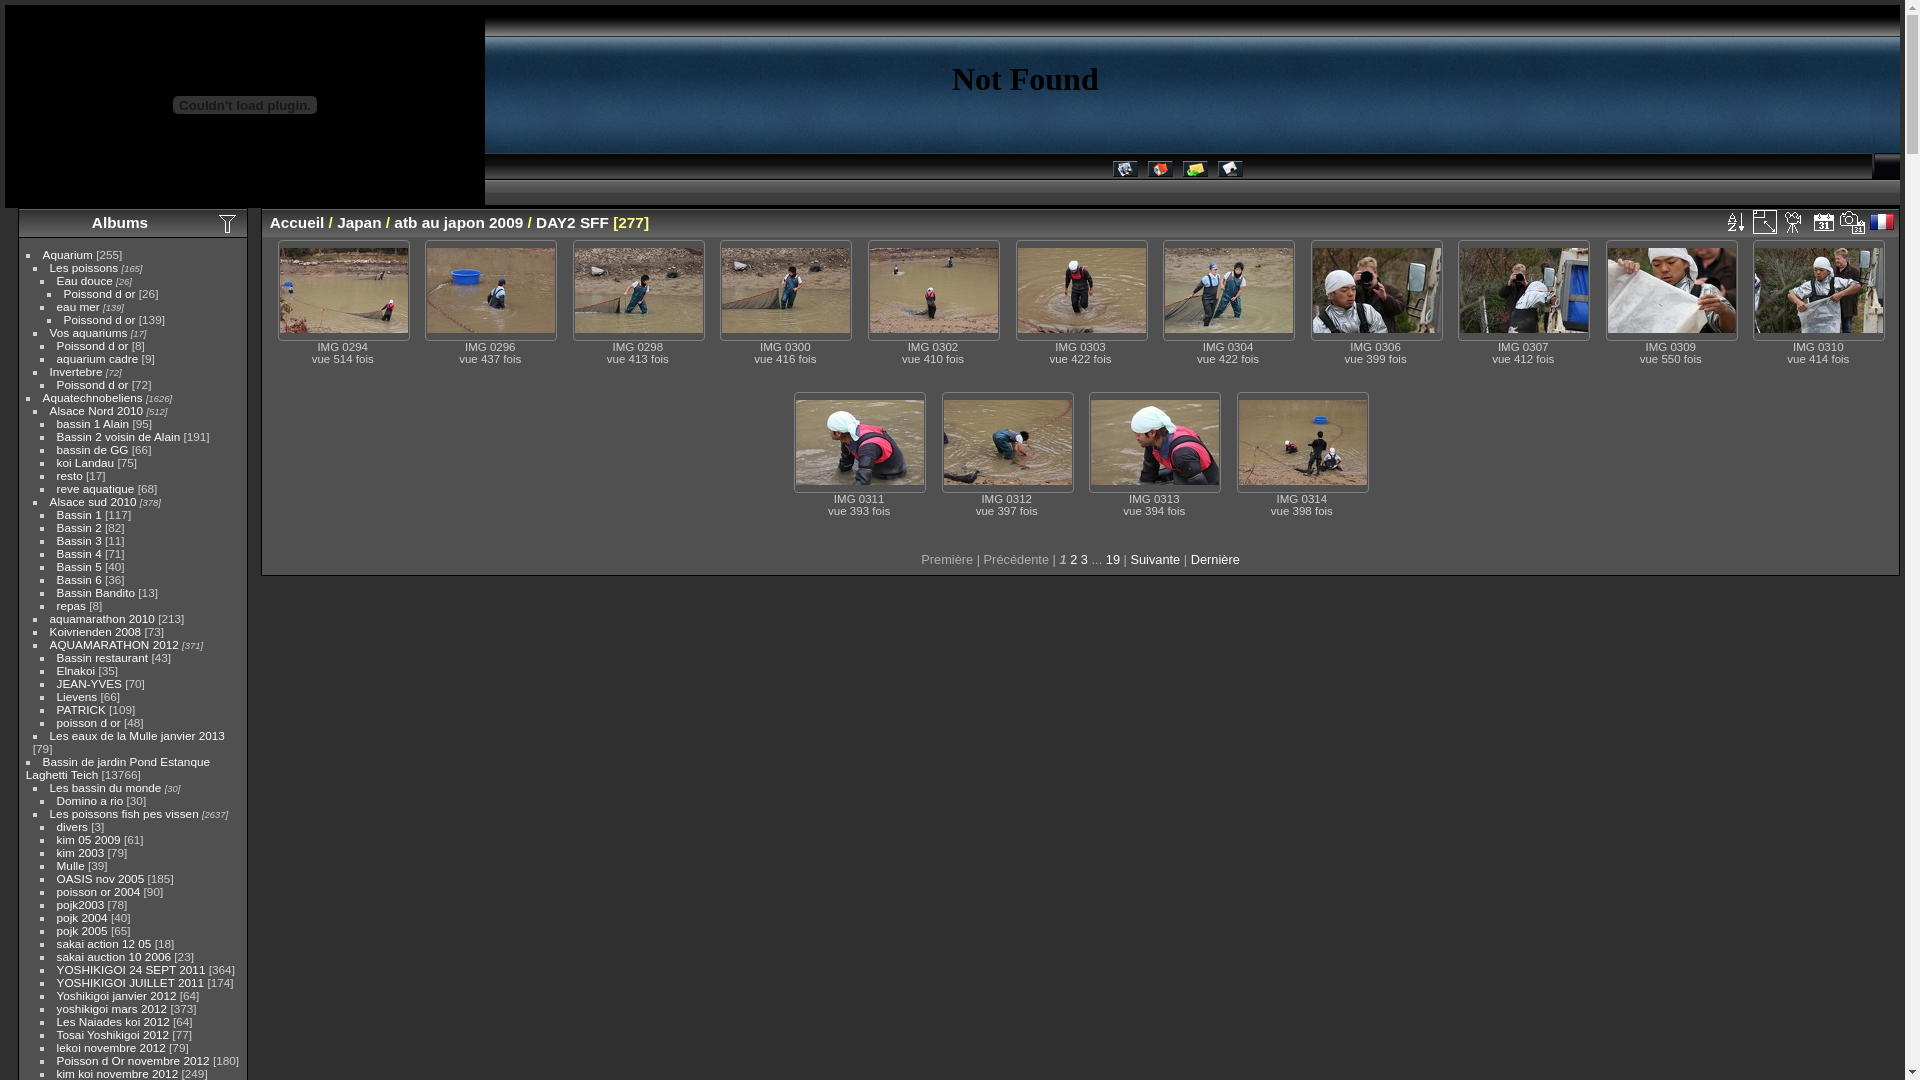 The image size is (1920, 1080). I want to click on pojk 2005, so click(82, 930).